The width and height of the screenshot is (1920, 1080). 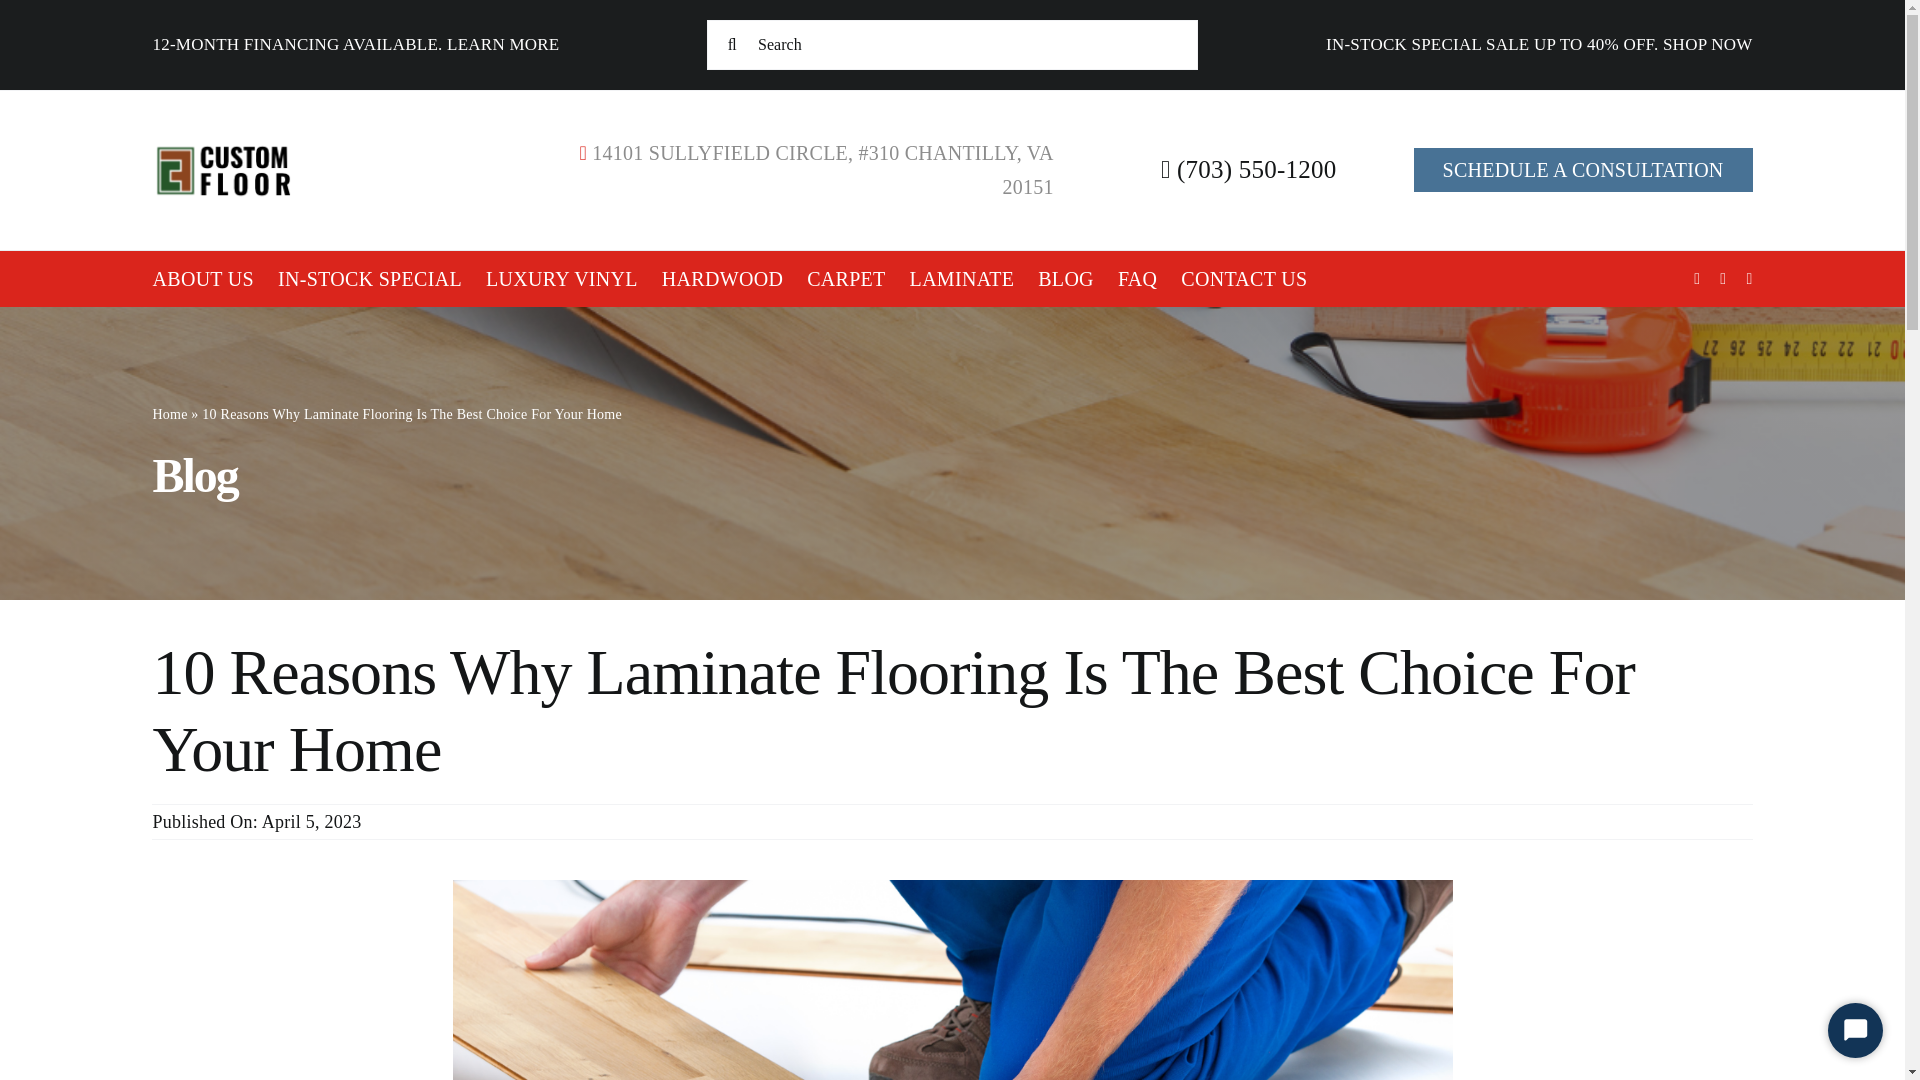 I want to click on Home, so click(x=168, y=414).